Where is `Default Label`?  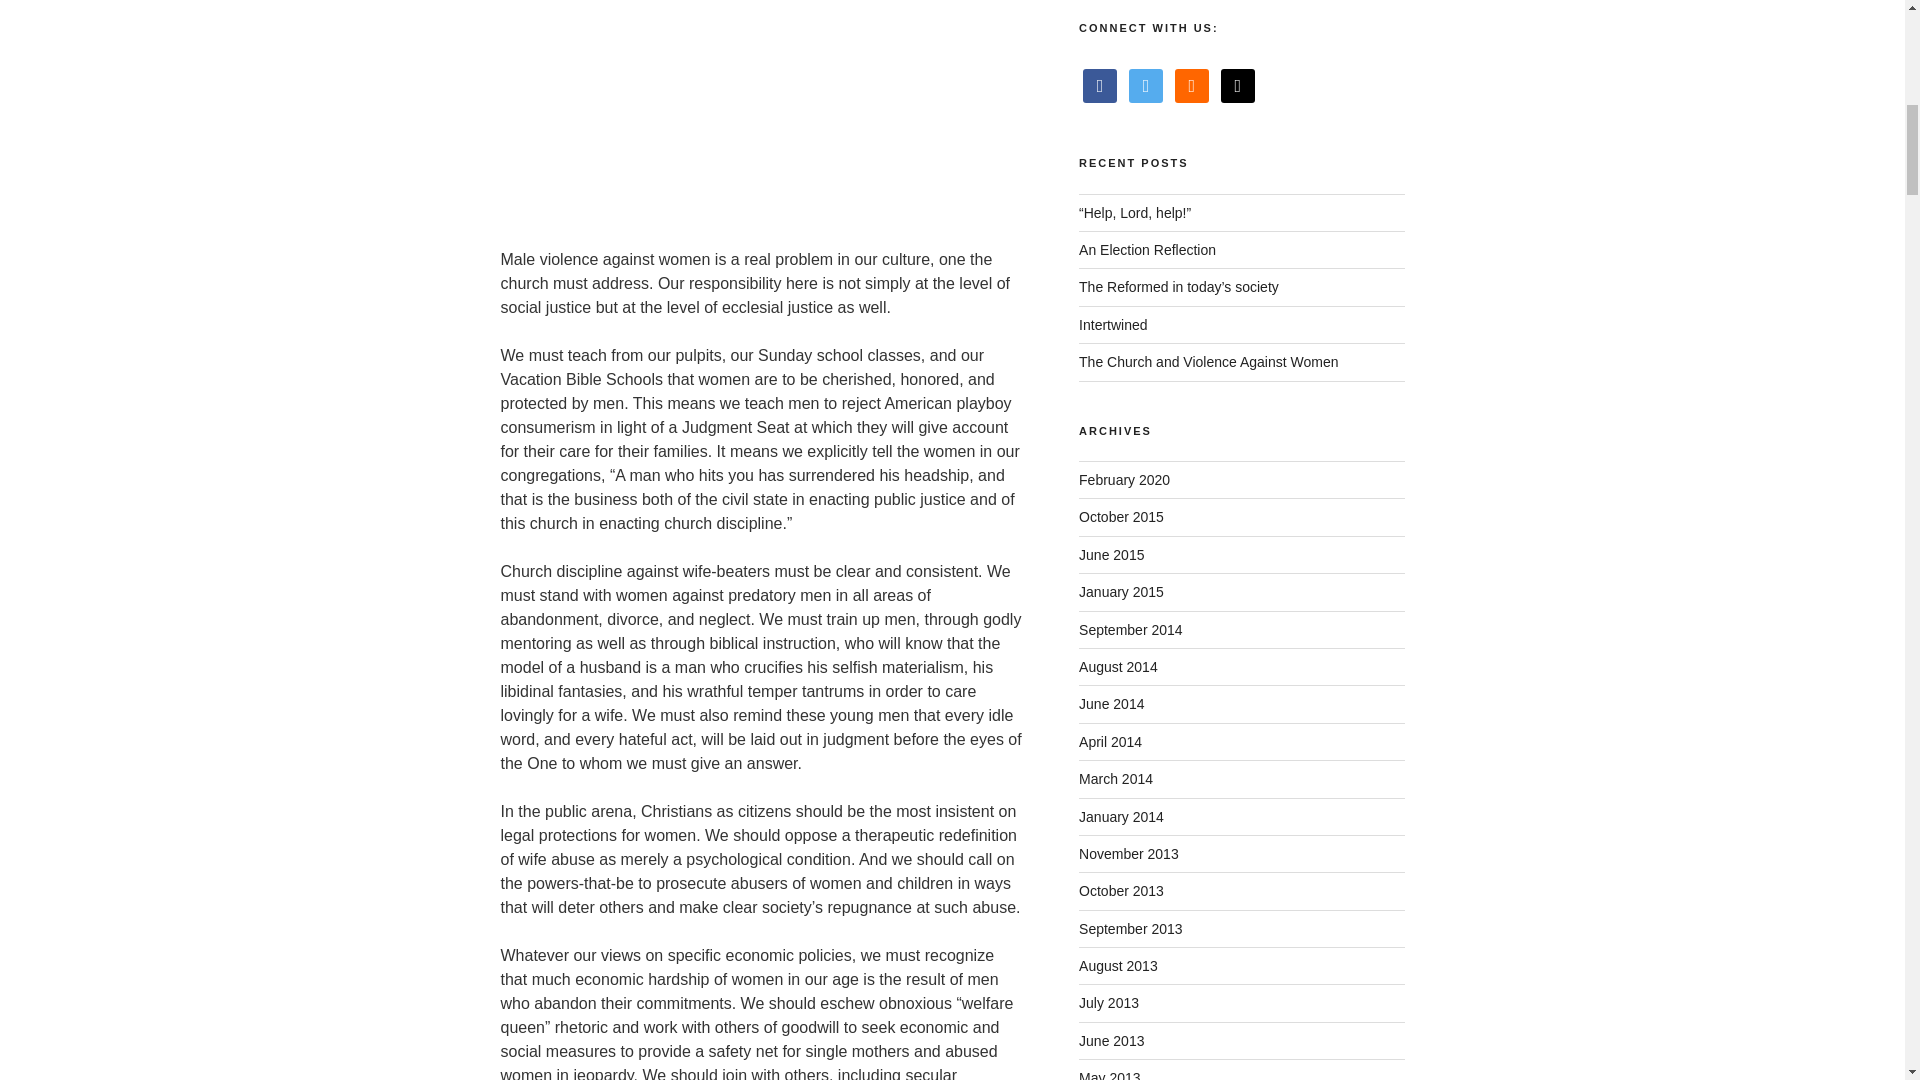
Default Label is located at coordinates (1238, 84).